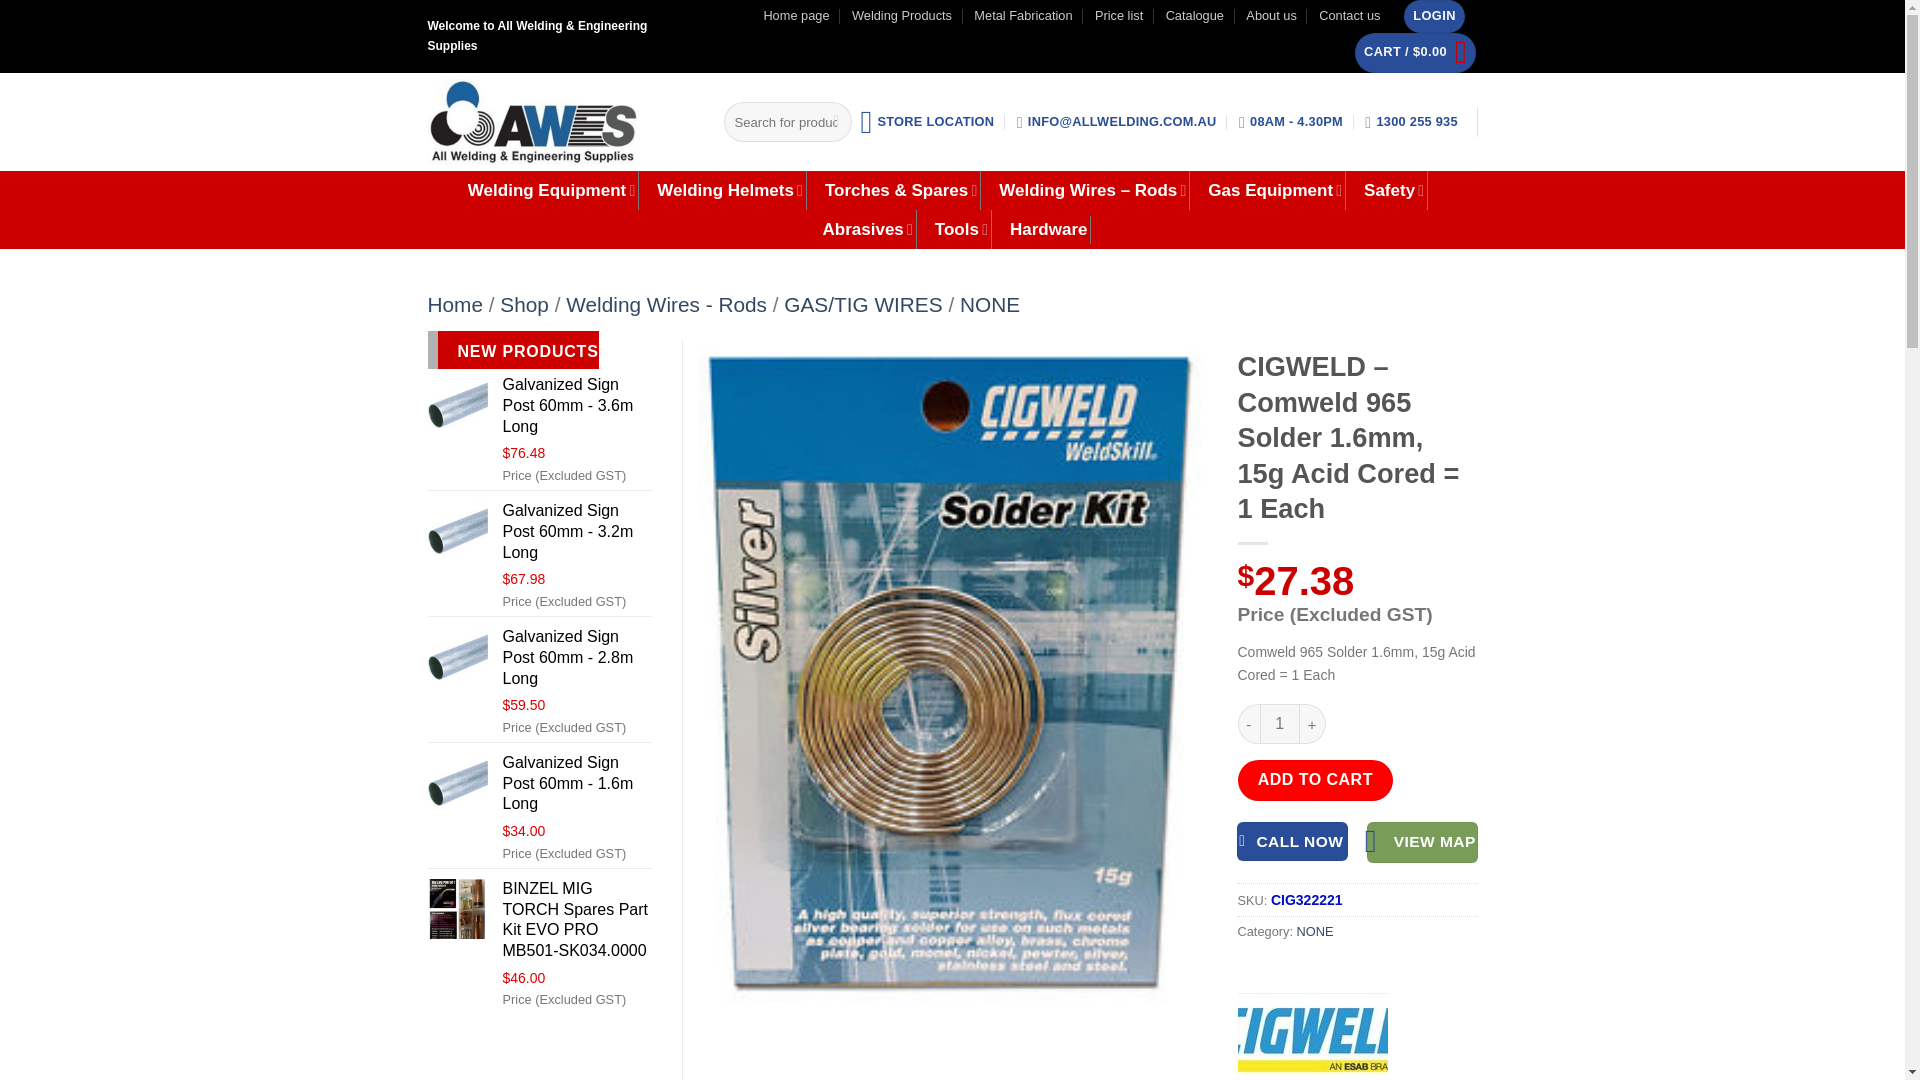 Image resolution: width=1920 pixels, height=1080 pixels. I want to click on Welding Equipment, so click(554, 190).